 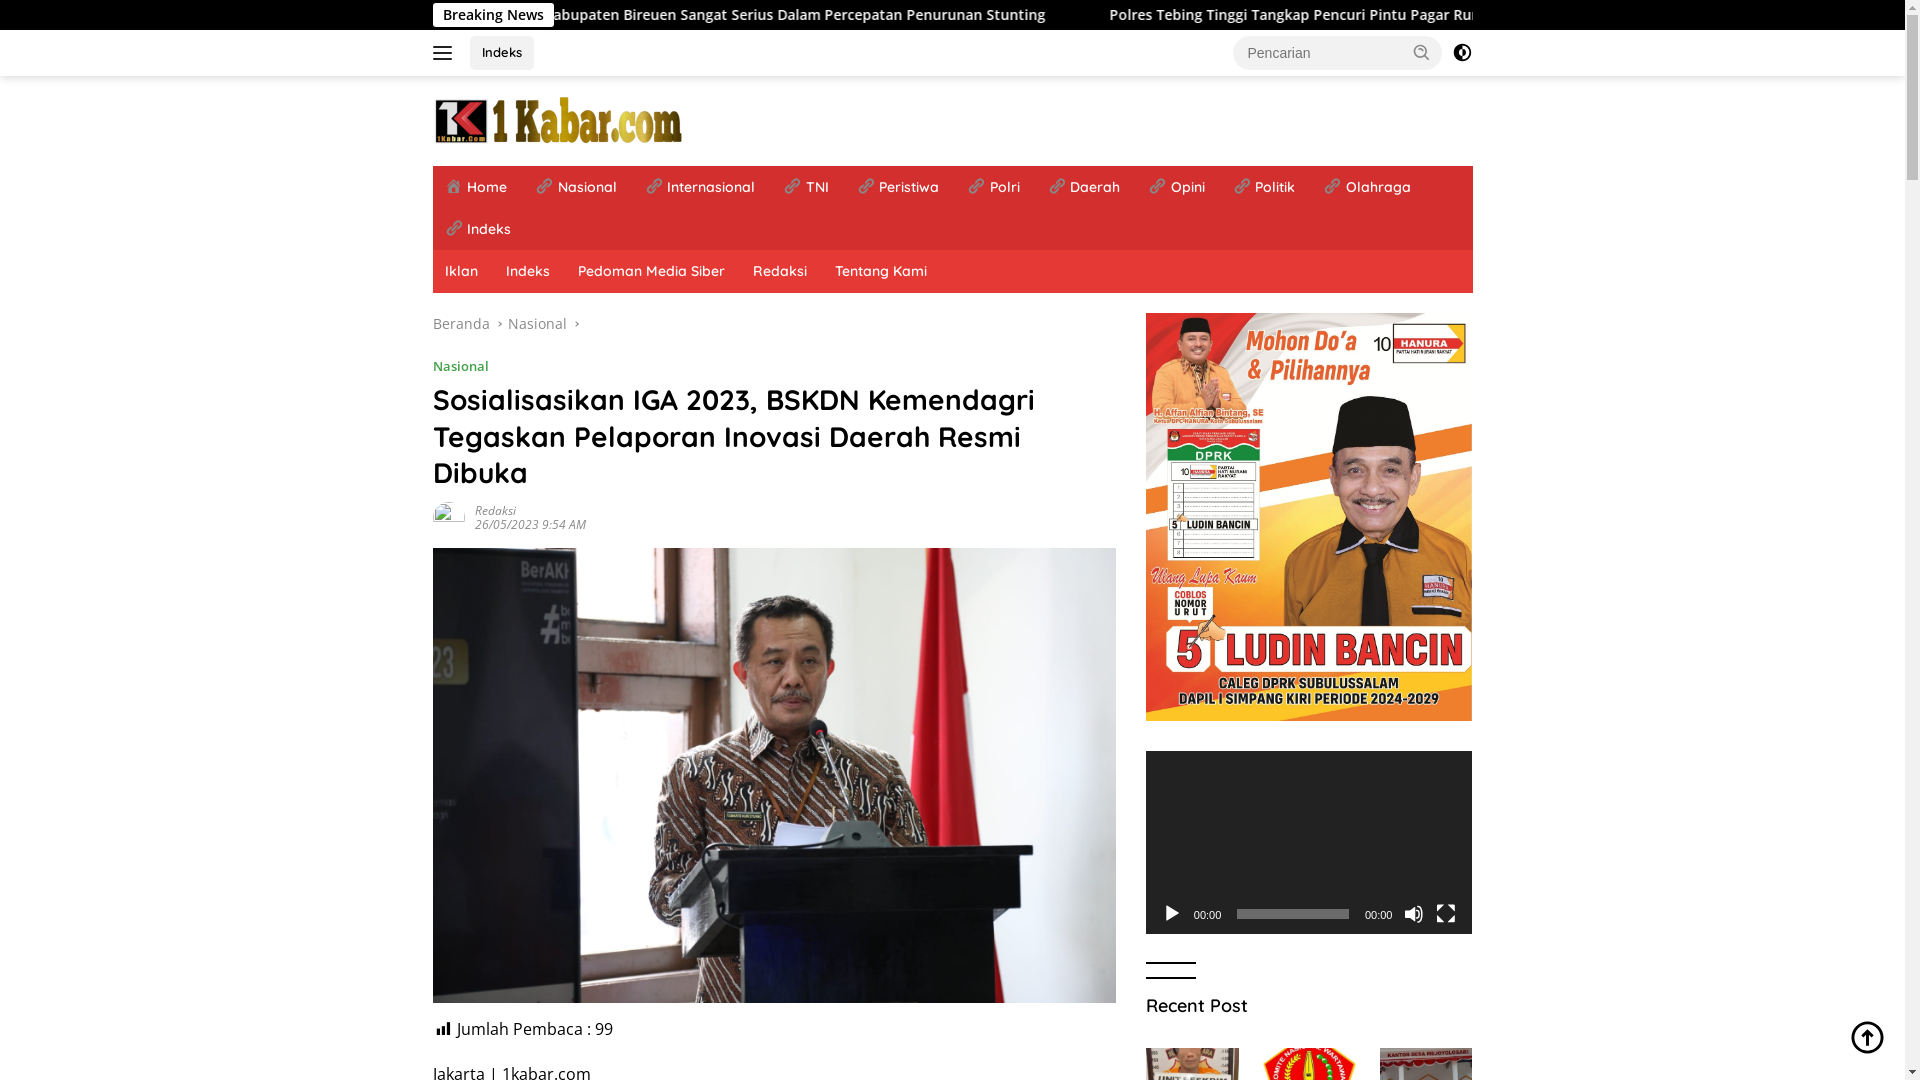 I want to click on Politik, so click(x=1264, y=187).